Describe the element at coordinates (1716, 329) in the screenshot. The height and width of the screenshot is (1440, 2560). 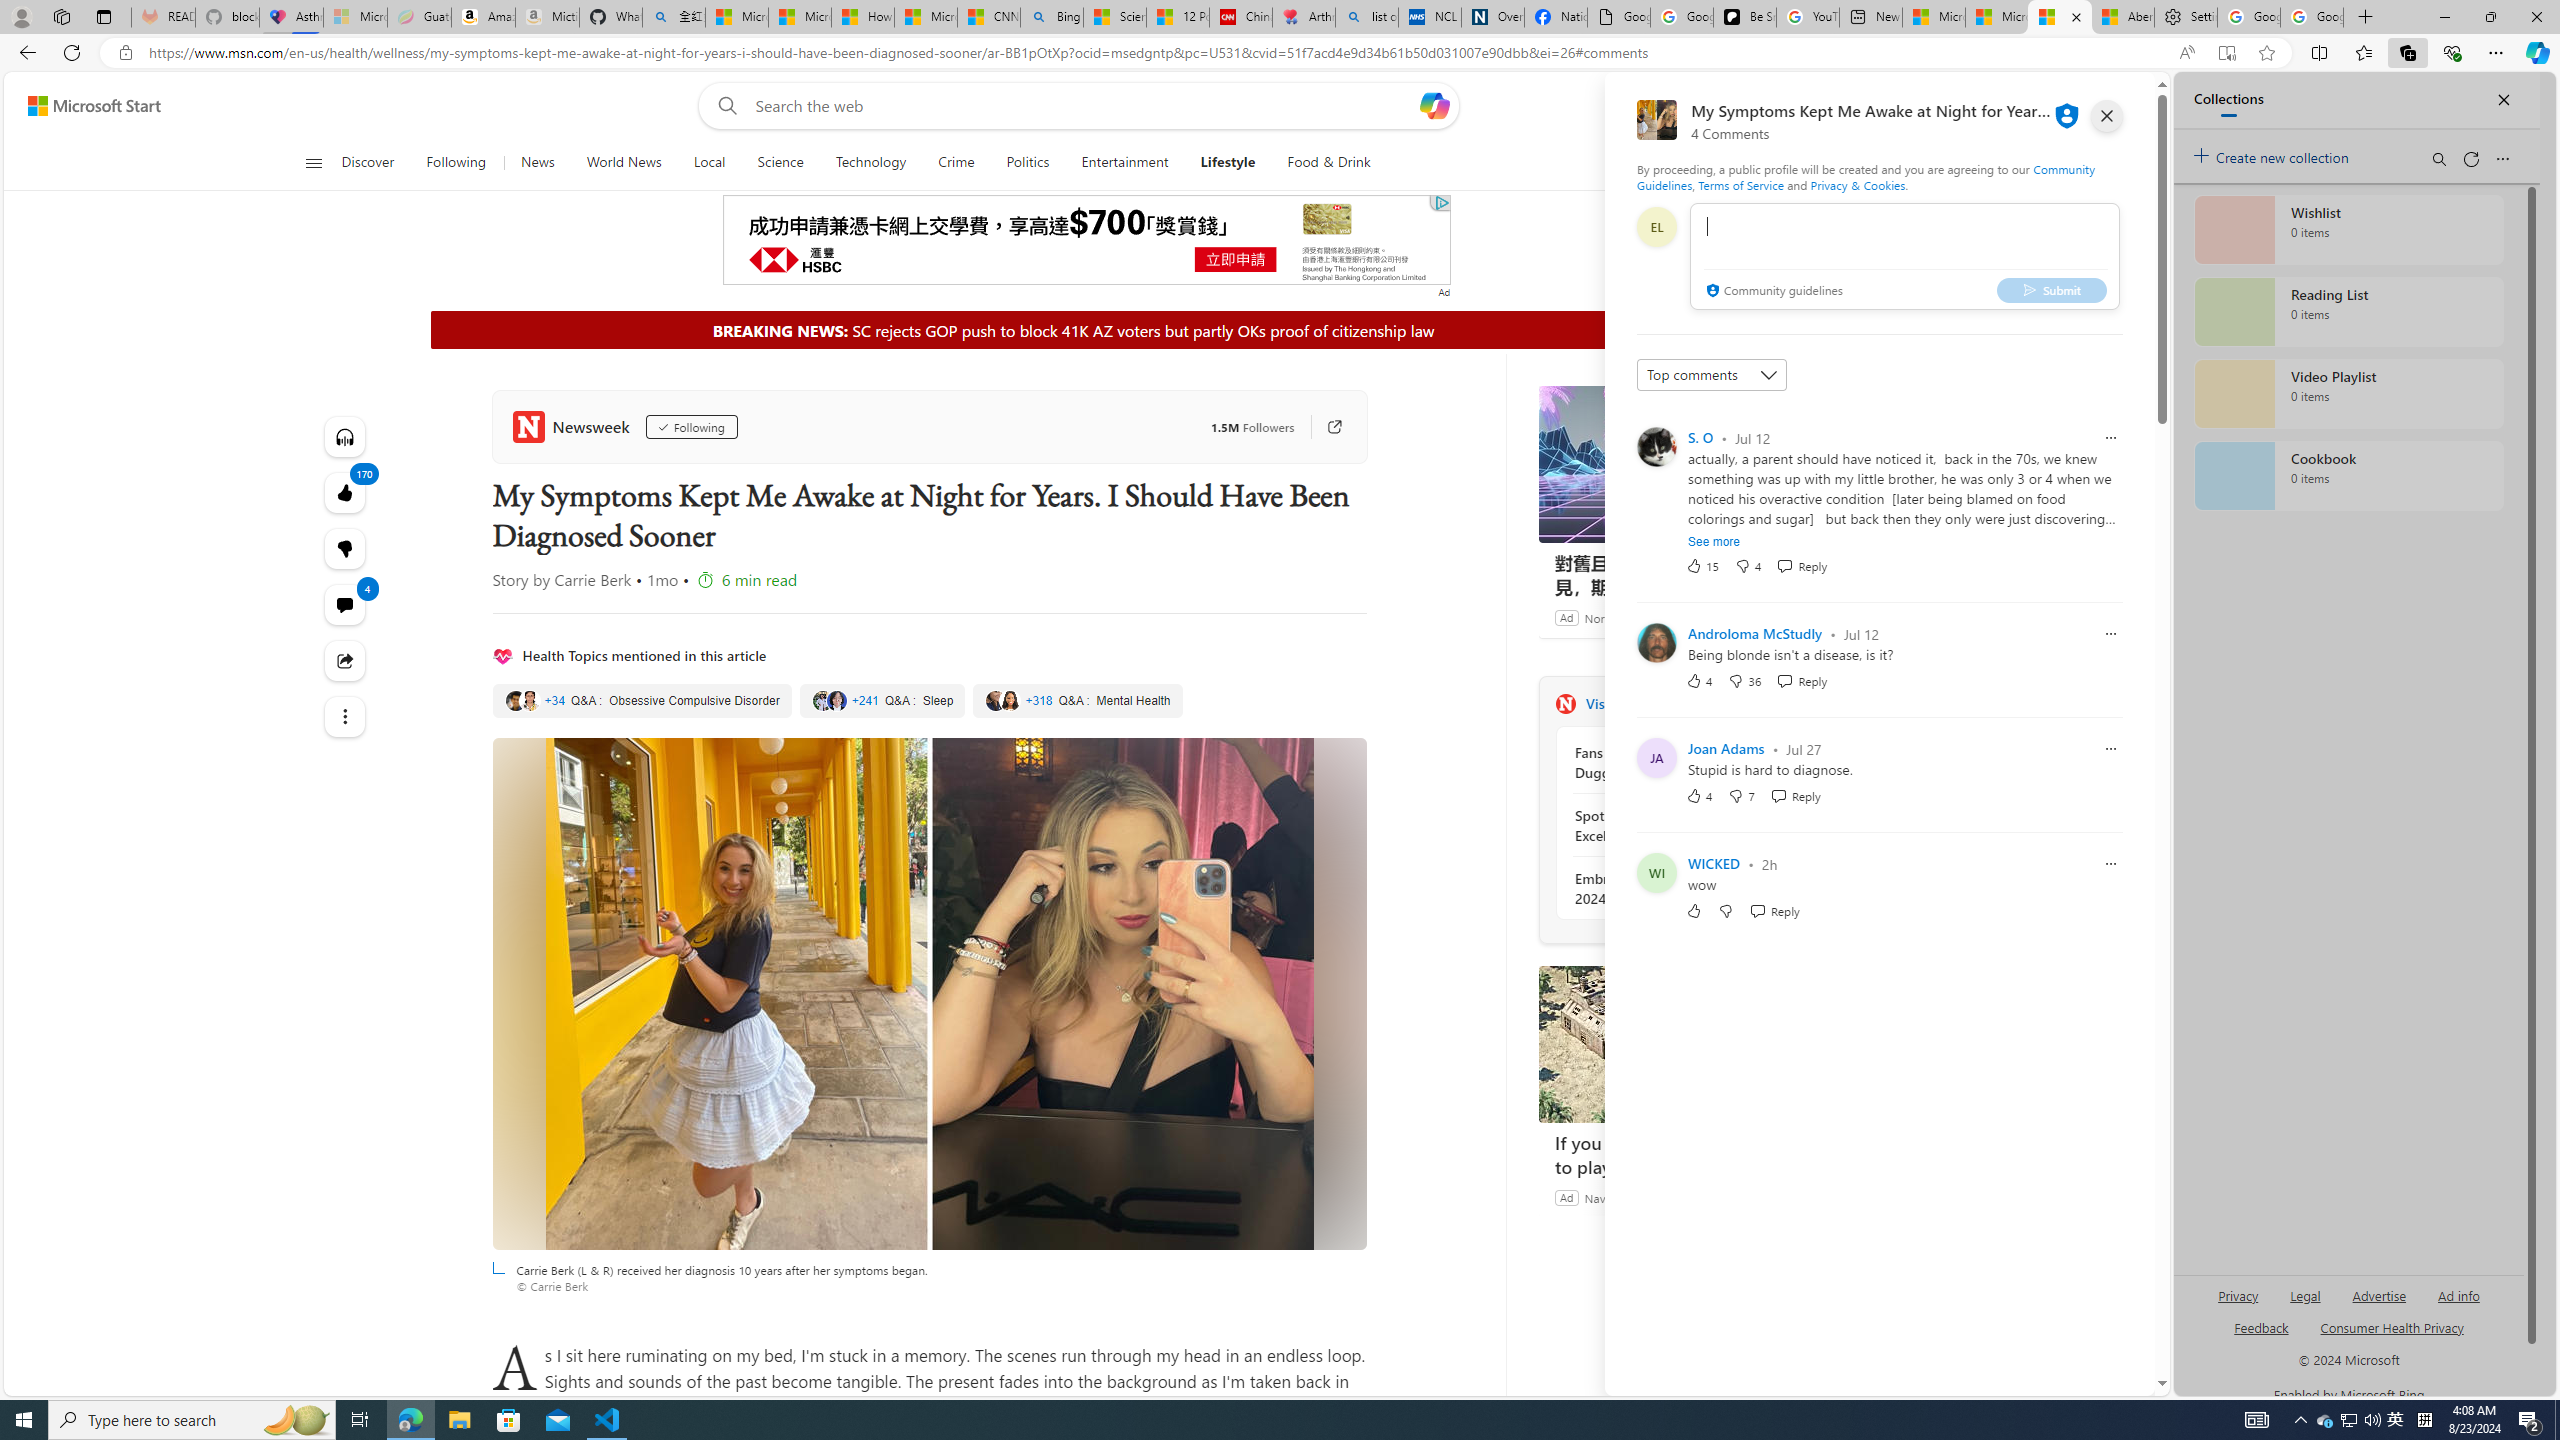
I see `Hide` at that location.